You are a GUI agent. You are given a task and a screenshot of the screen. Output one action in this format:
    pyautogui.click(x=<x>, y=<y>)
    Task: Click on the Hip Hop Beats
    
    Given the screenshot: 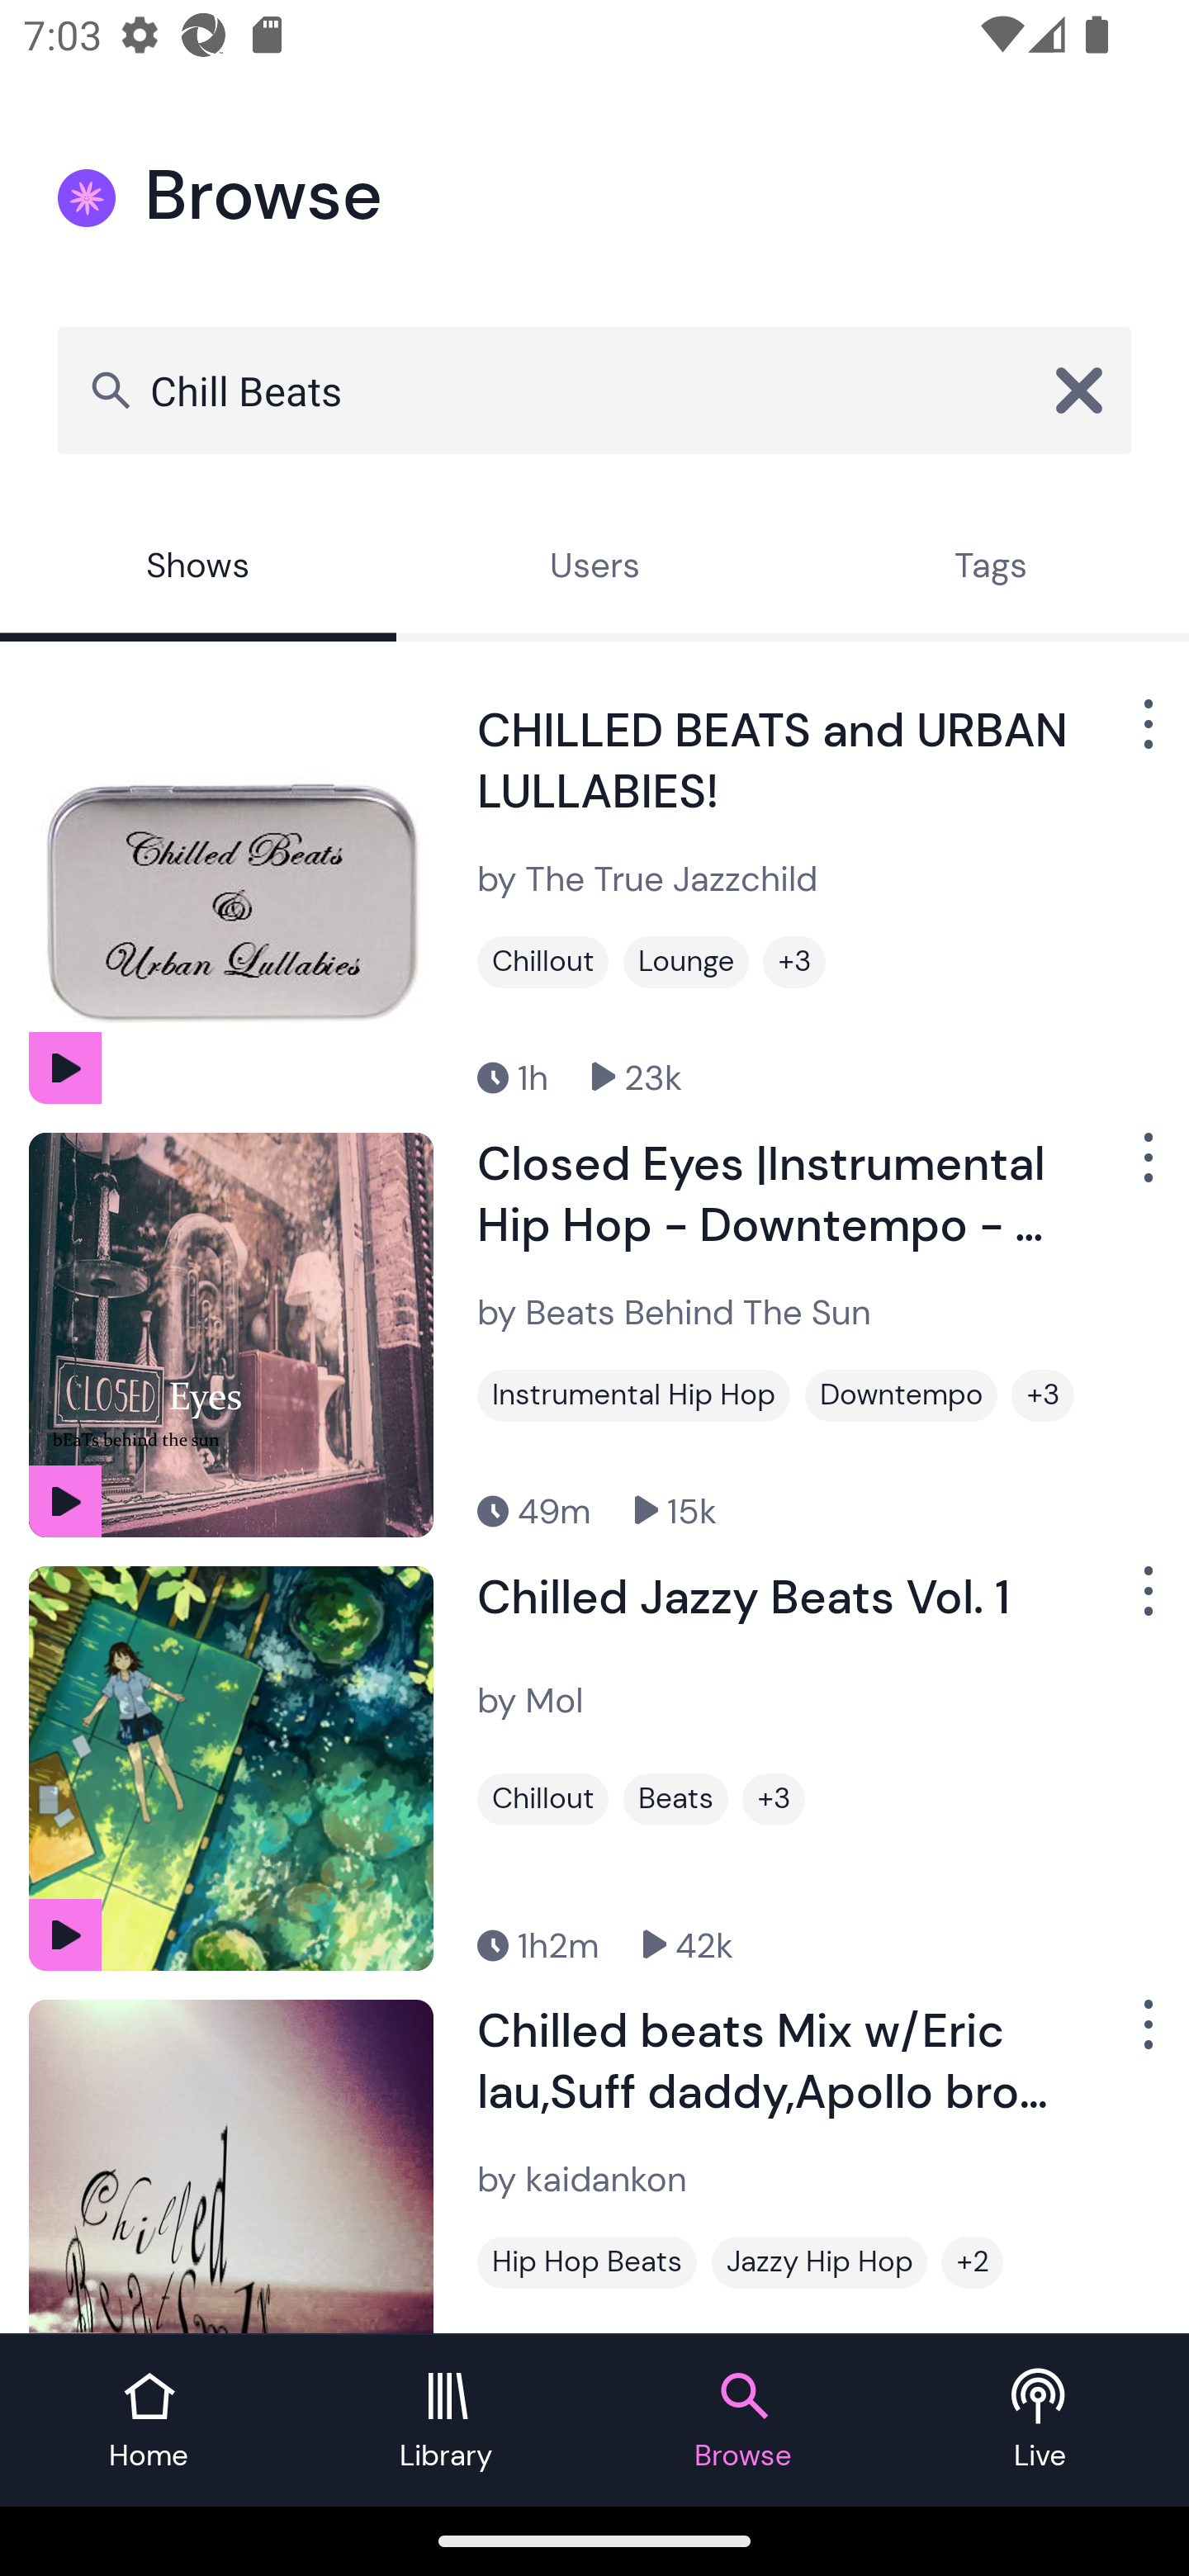 What is the action you would take?
    pyautogui.click(x=586, y=2261)
    